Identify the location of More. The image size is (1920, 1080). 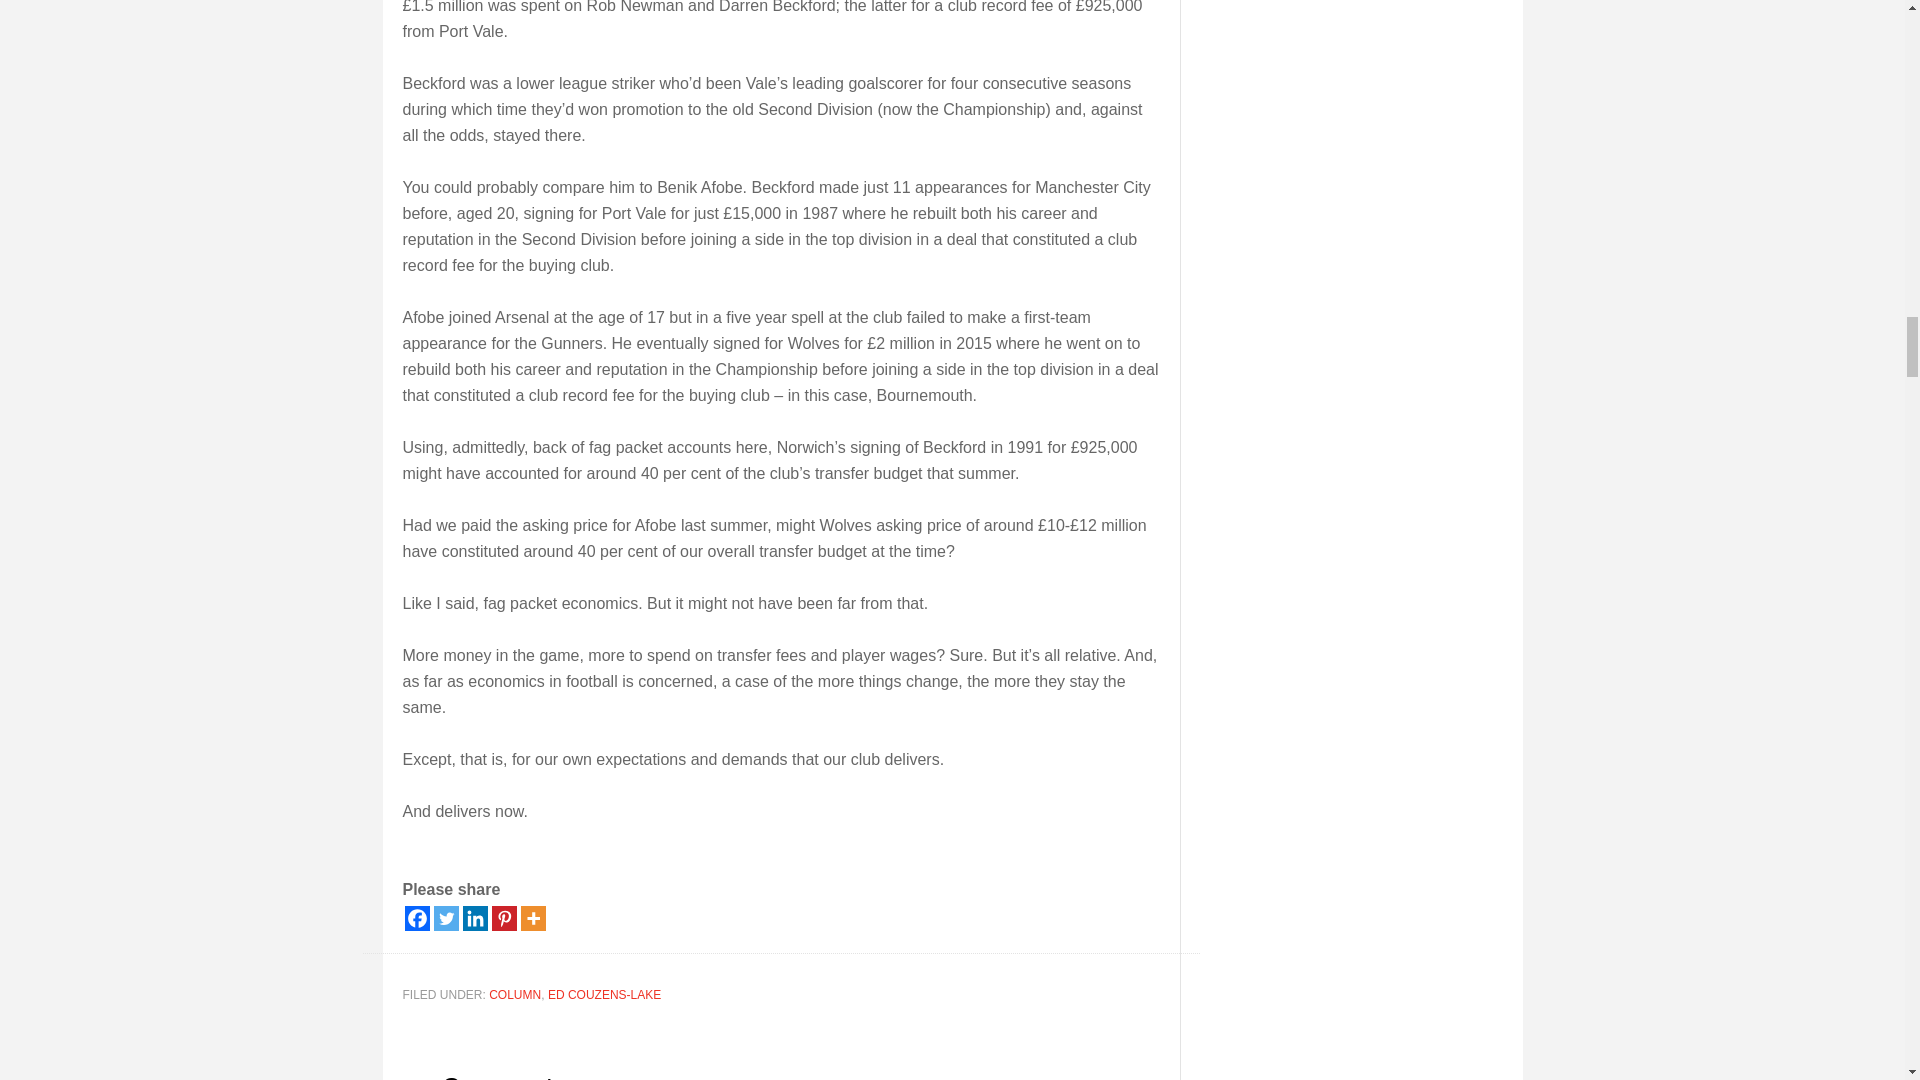
(532, 918).